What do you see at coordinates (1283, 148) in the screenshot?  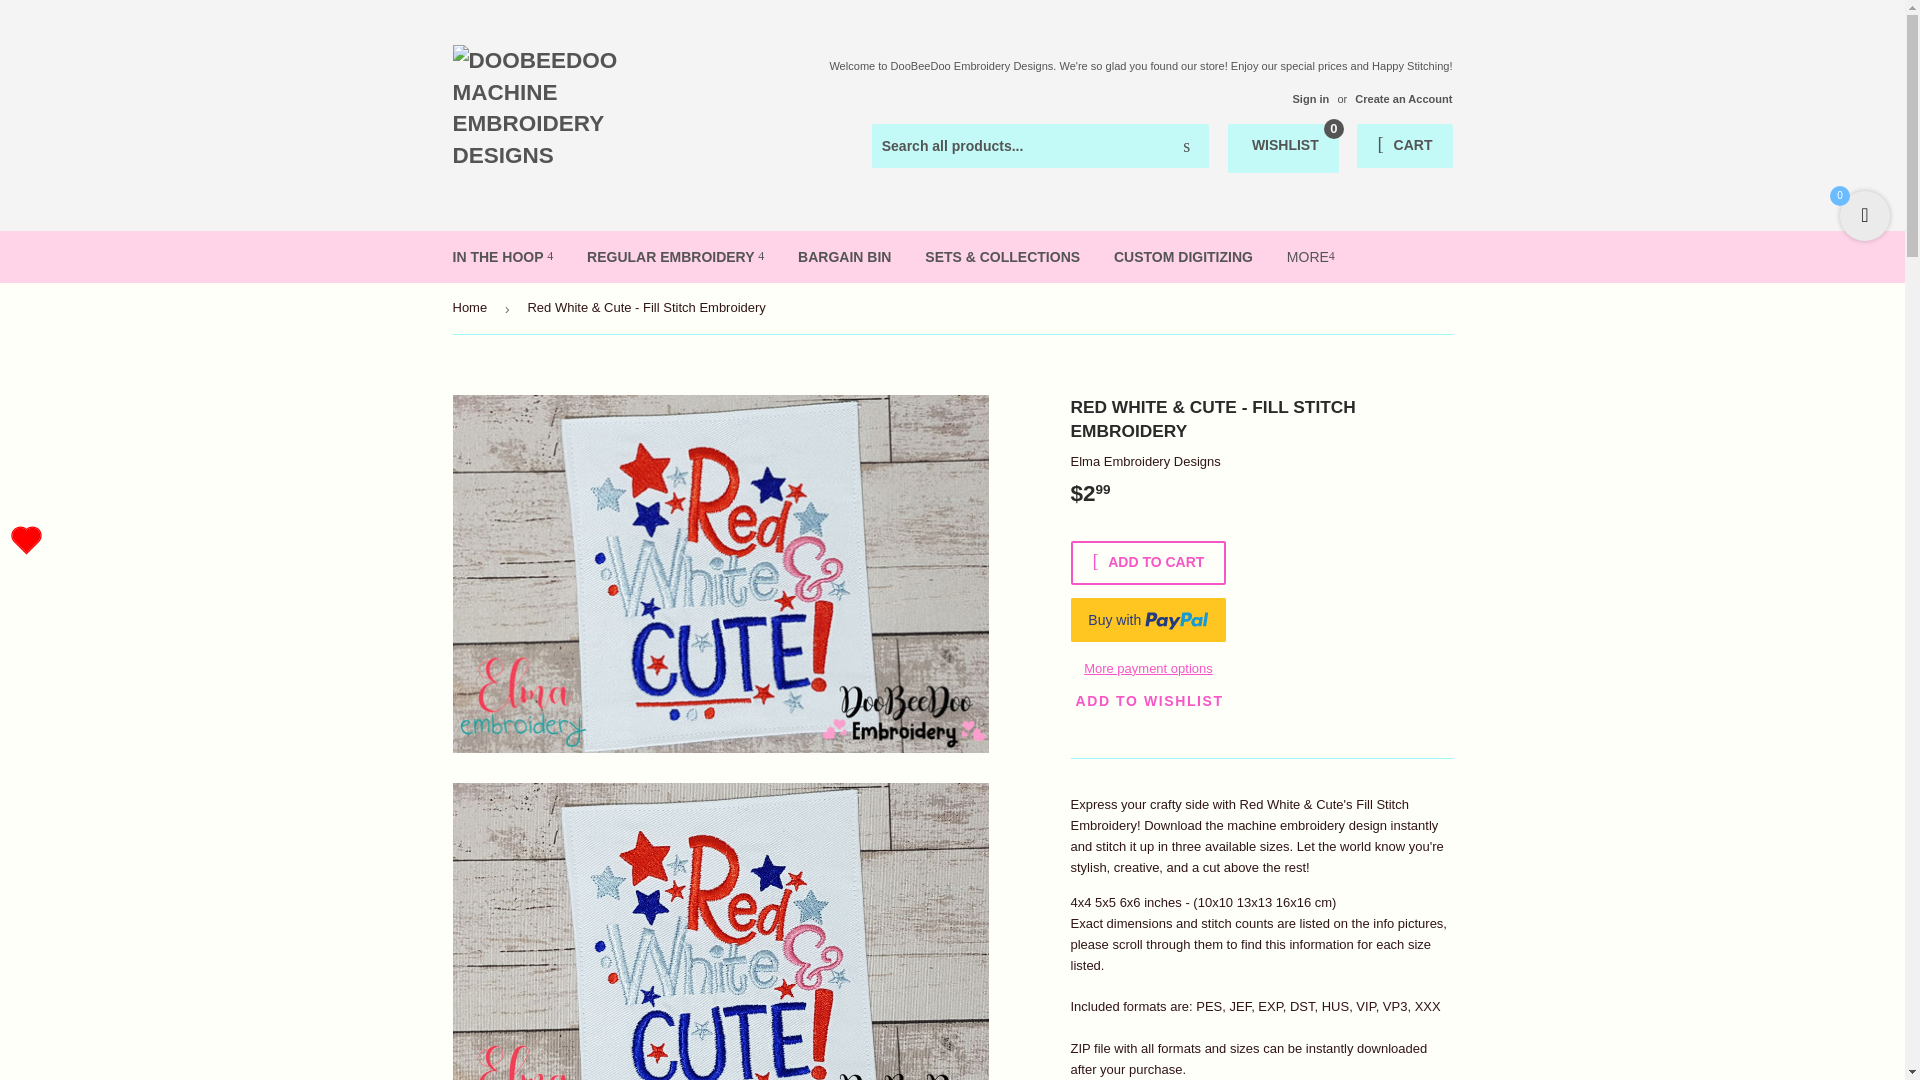 I see `Sign in` at bounding box center [1283, 148].